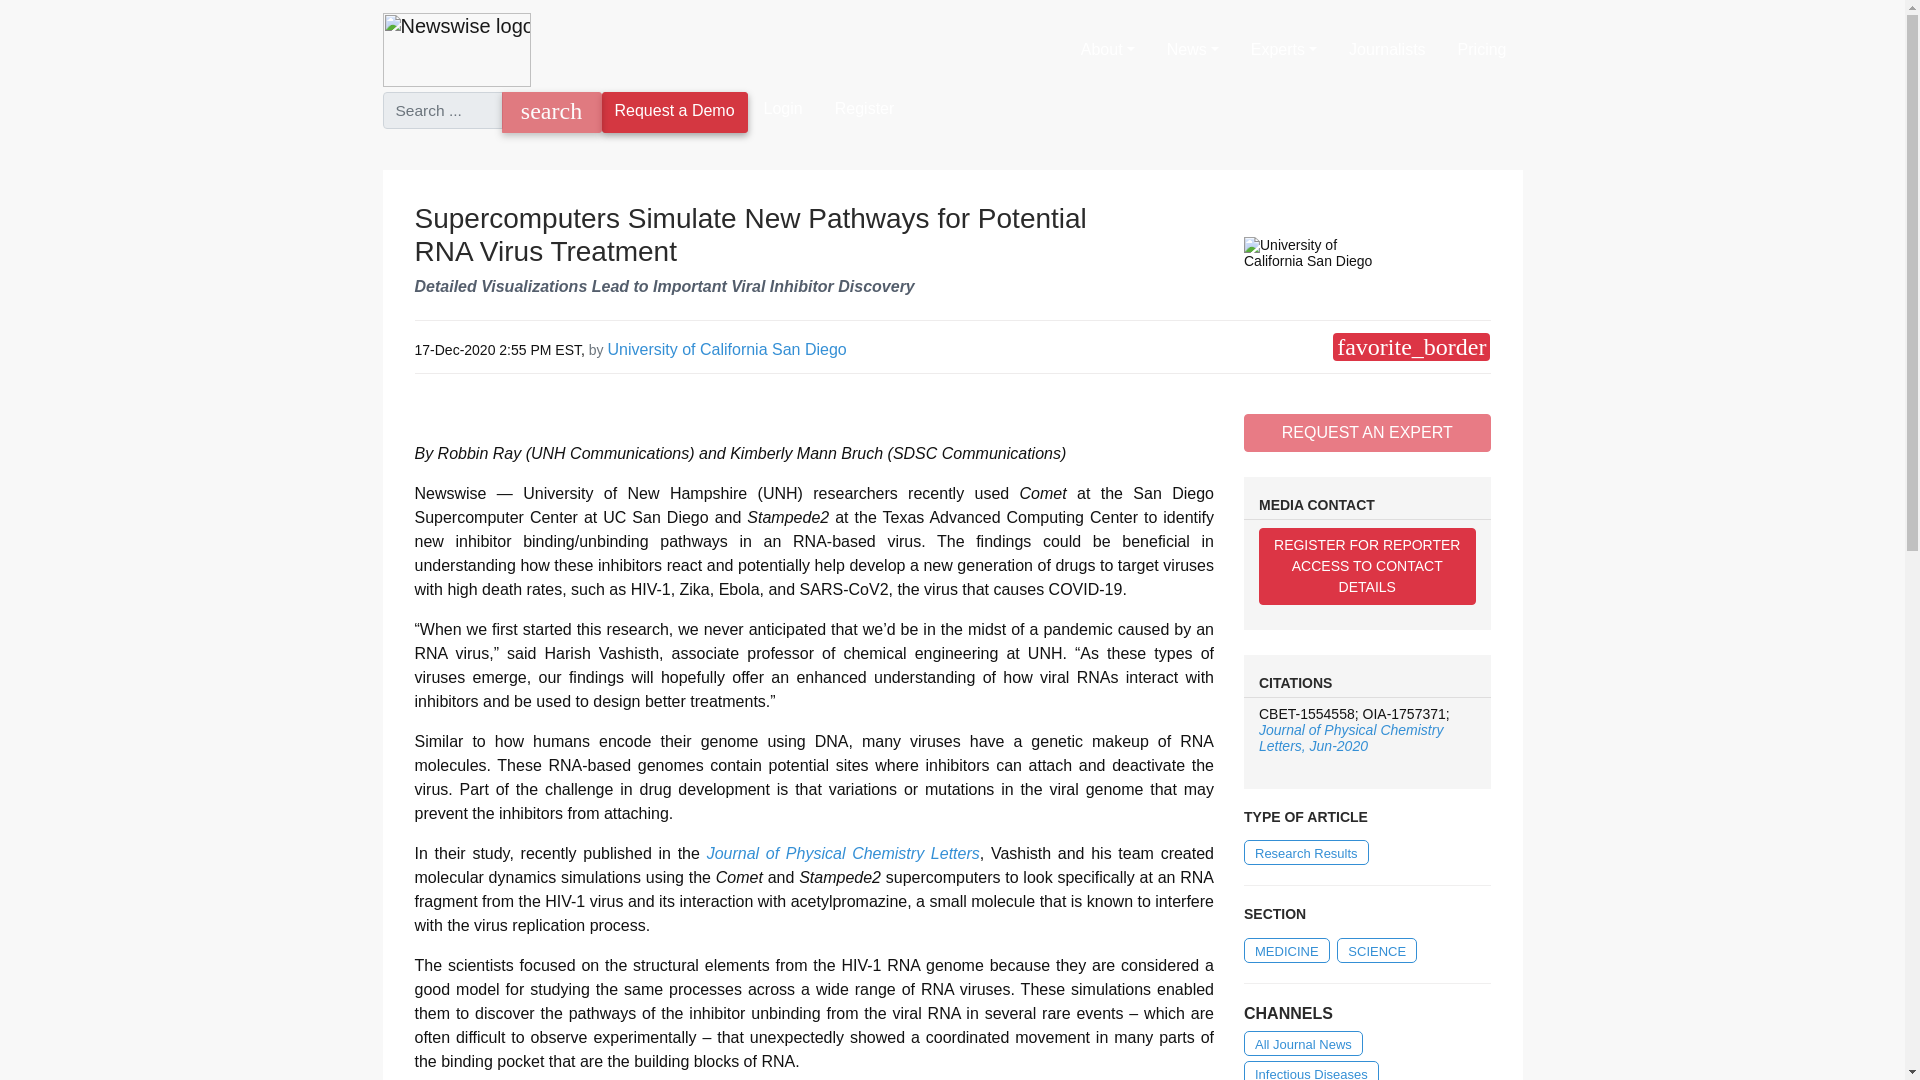  I want to click on Show all articles in this channel, so click(1304, 1044).